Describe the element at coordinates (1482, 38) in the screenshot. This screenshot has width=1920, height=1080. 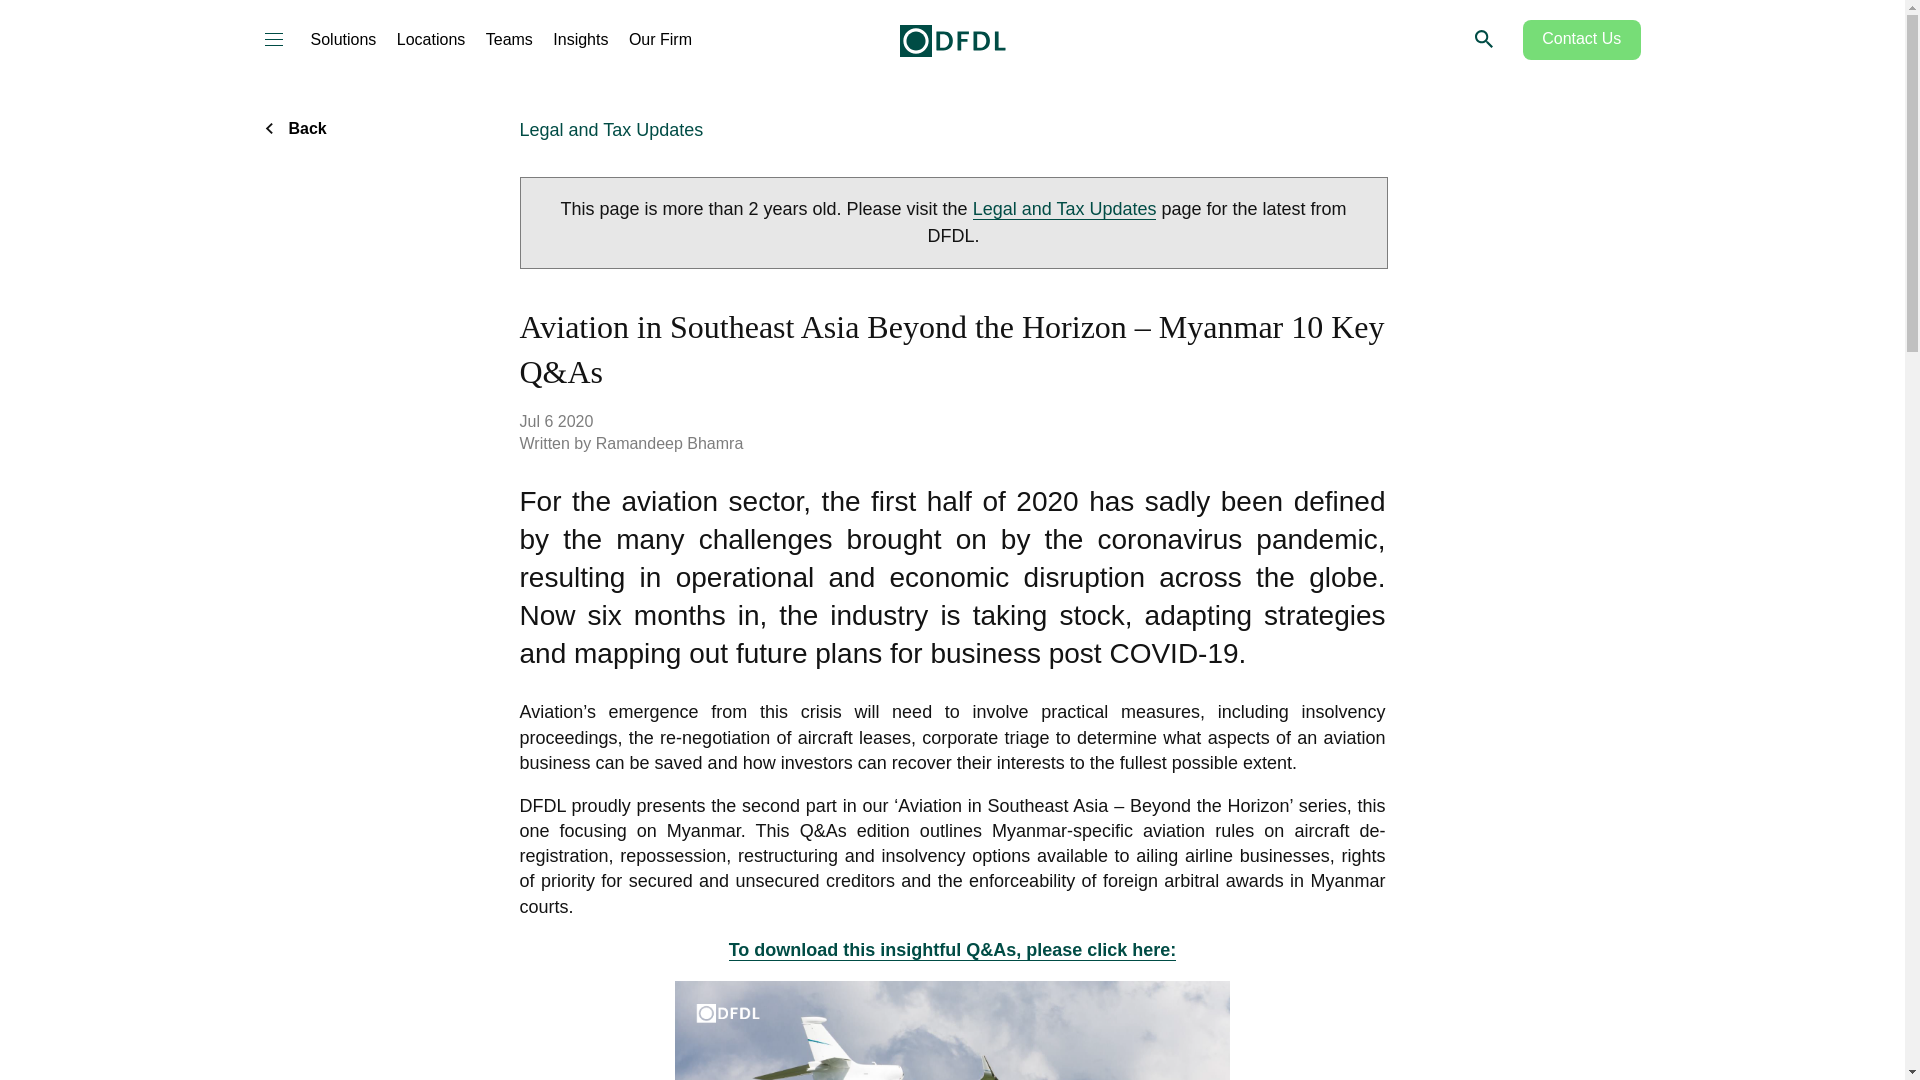
I see `Search` at that location.